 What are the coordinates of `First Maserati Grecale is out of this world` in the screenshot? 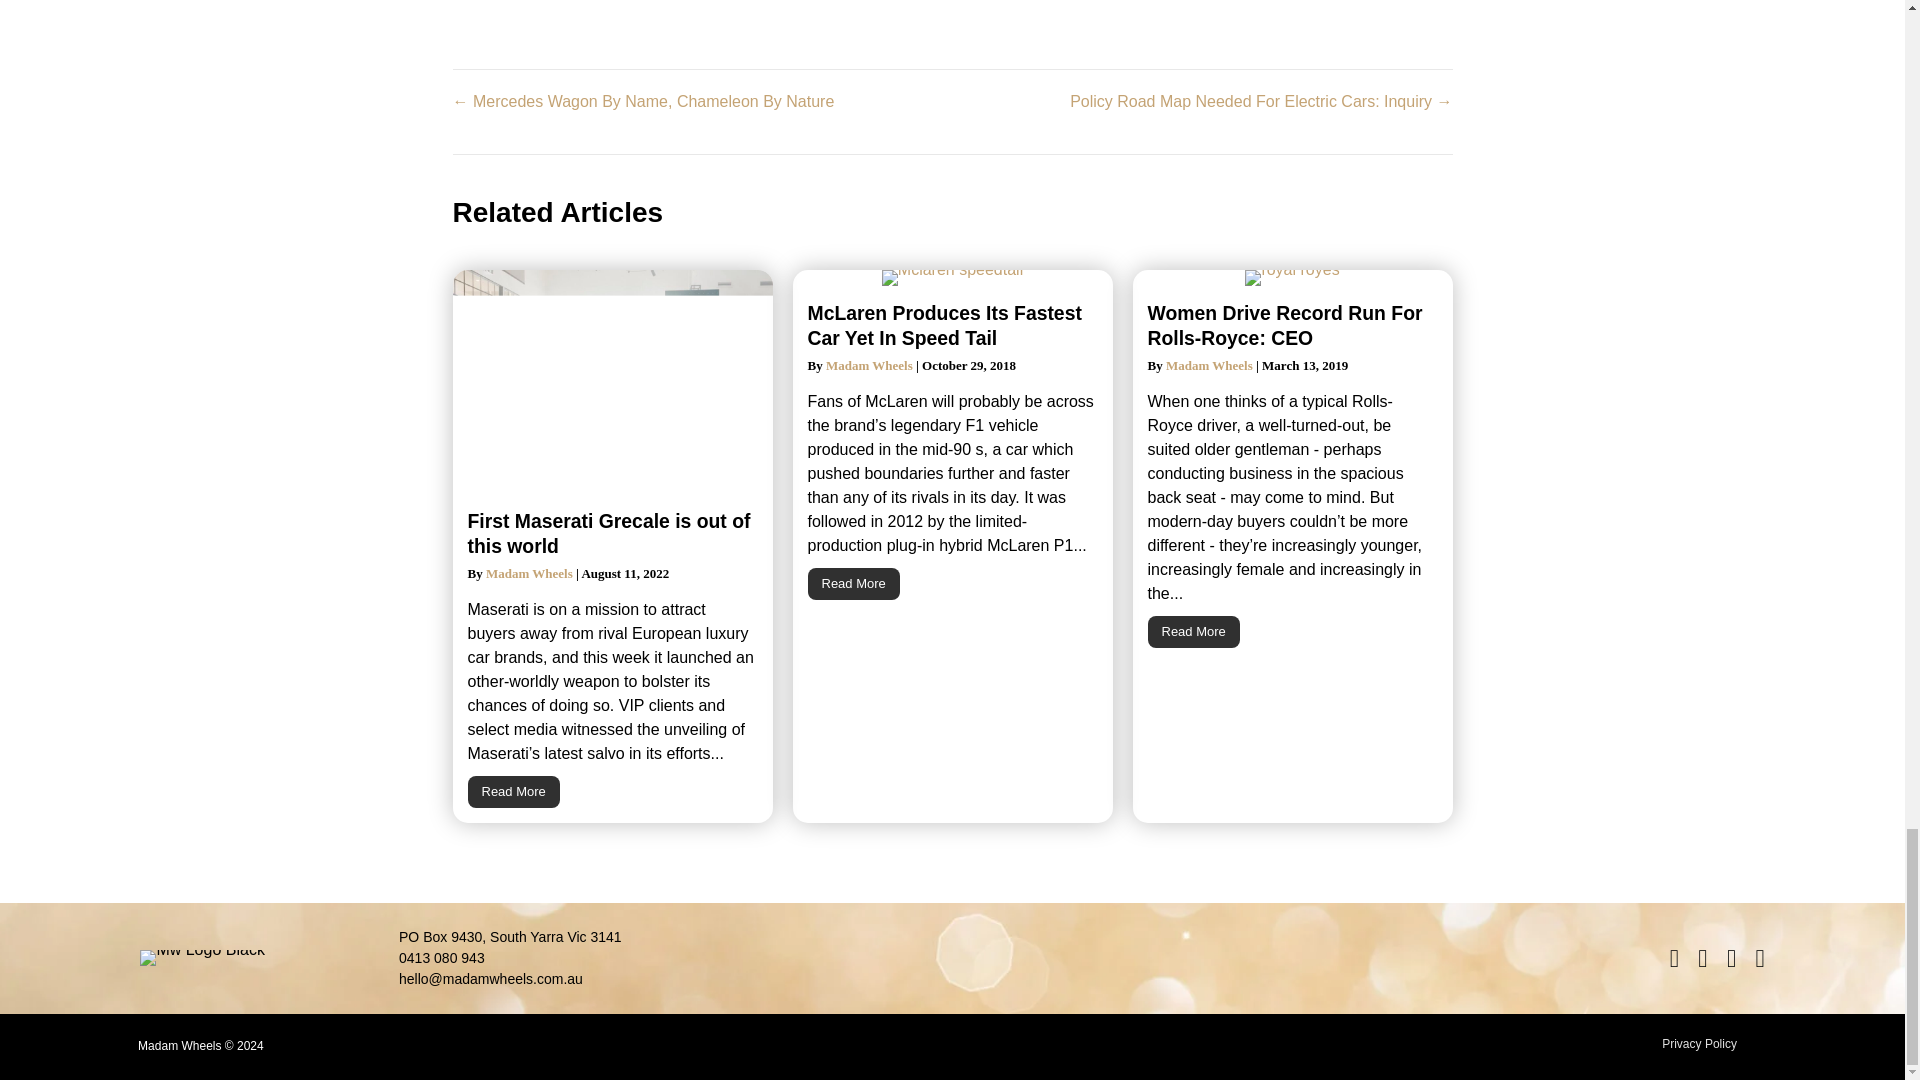 It's located at (514, 792).